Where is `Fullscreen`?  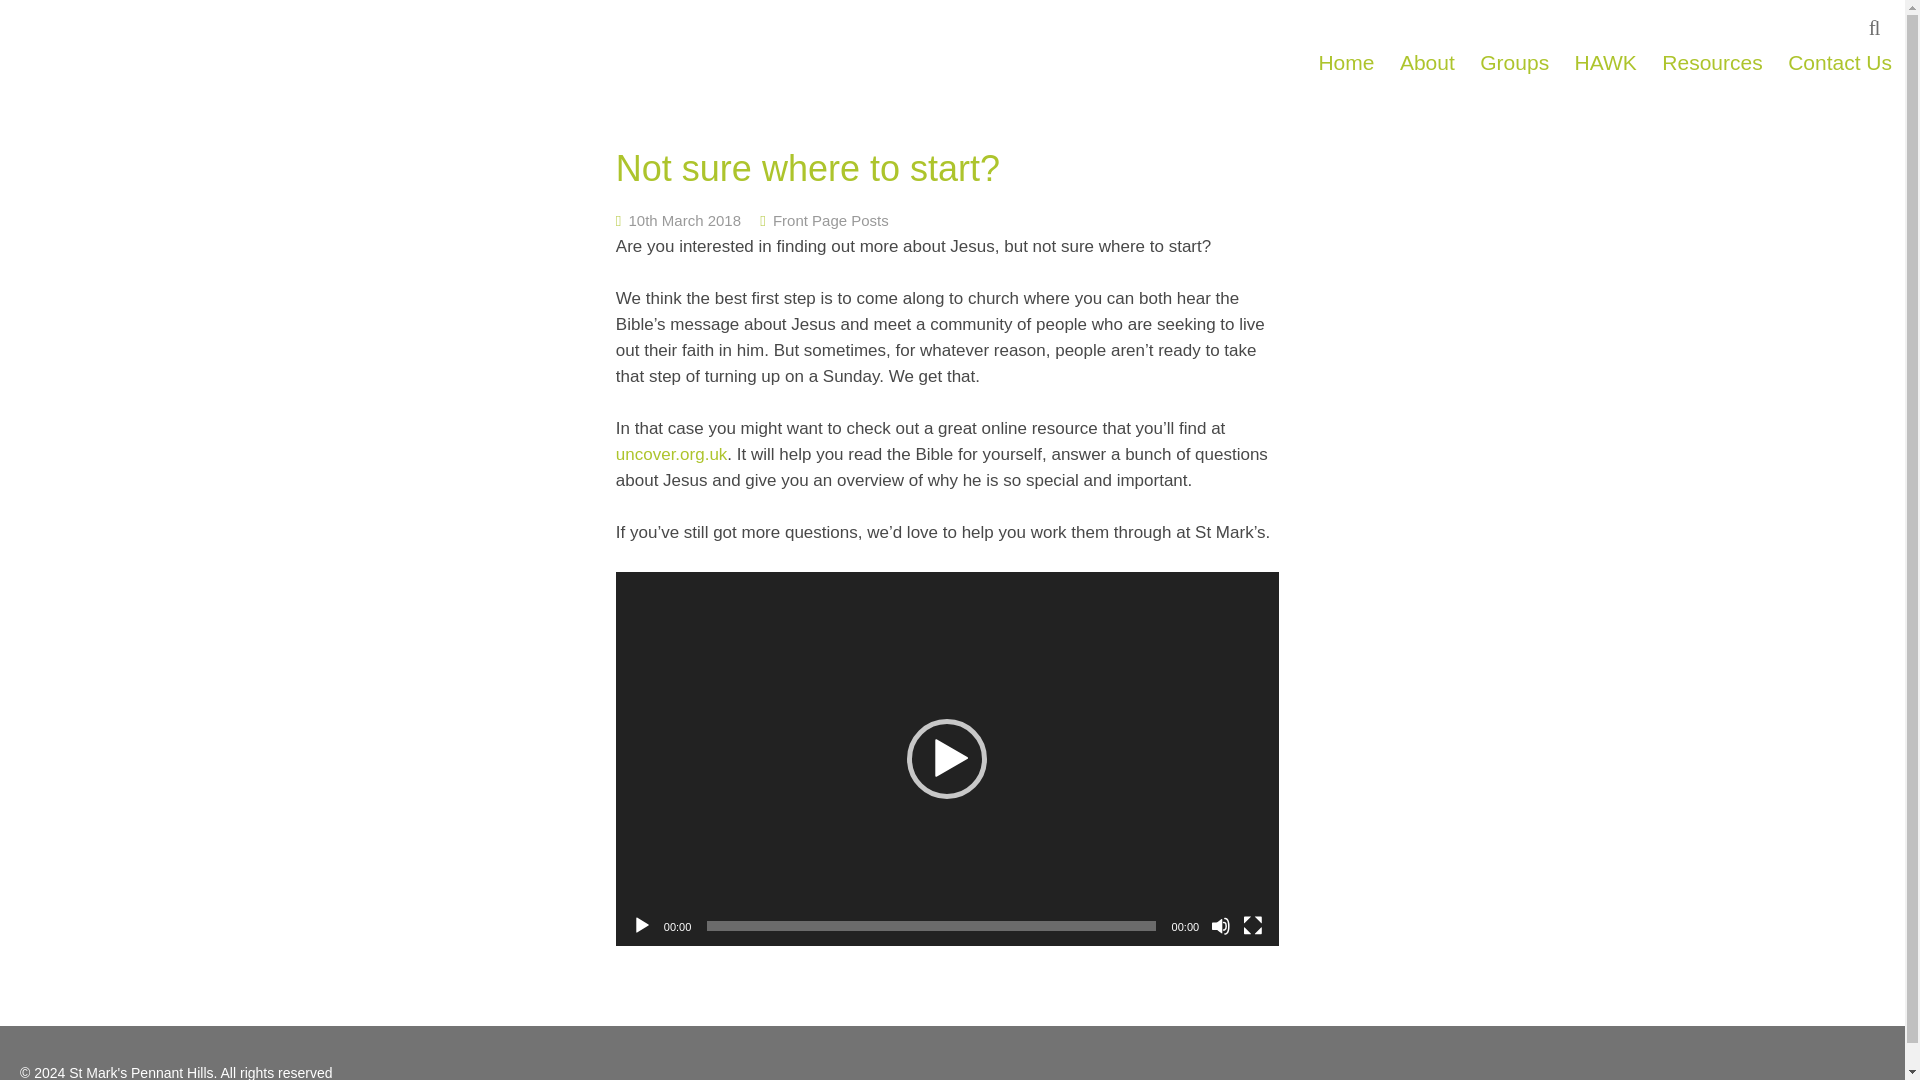
Fullscreen is located at coordinates (1252, 926).